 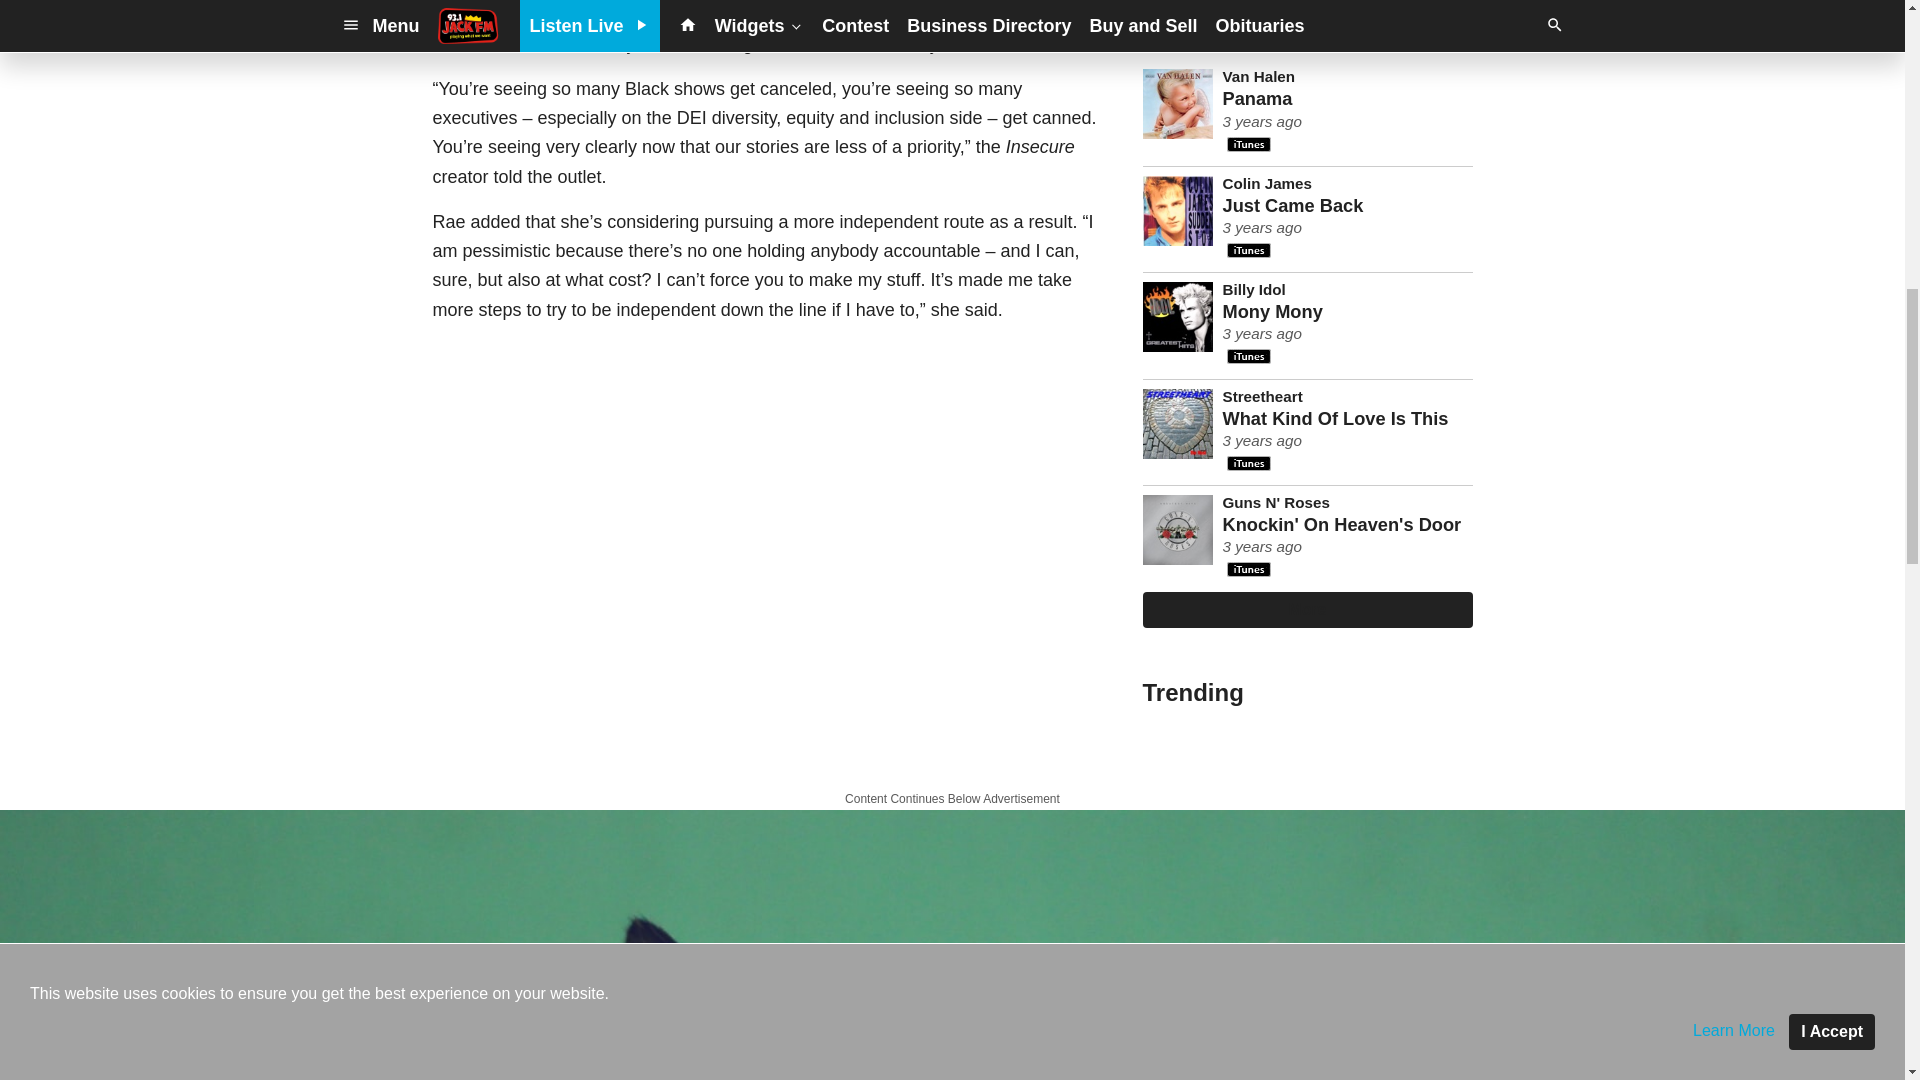 I want to click on More, so click(x=1307, y=609).